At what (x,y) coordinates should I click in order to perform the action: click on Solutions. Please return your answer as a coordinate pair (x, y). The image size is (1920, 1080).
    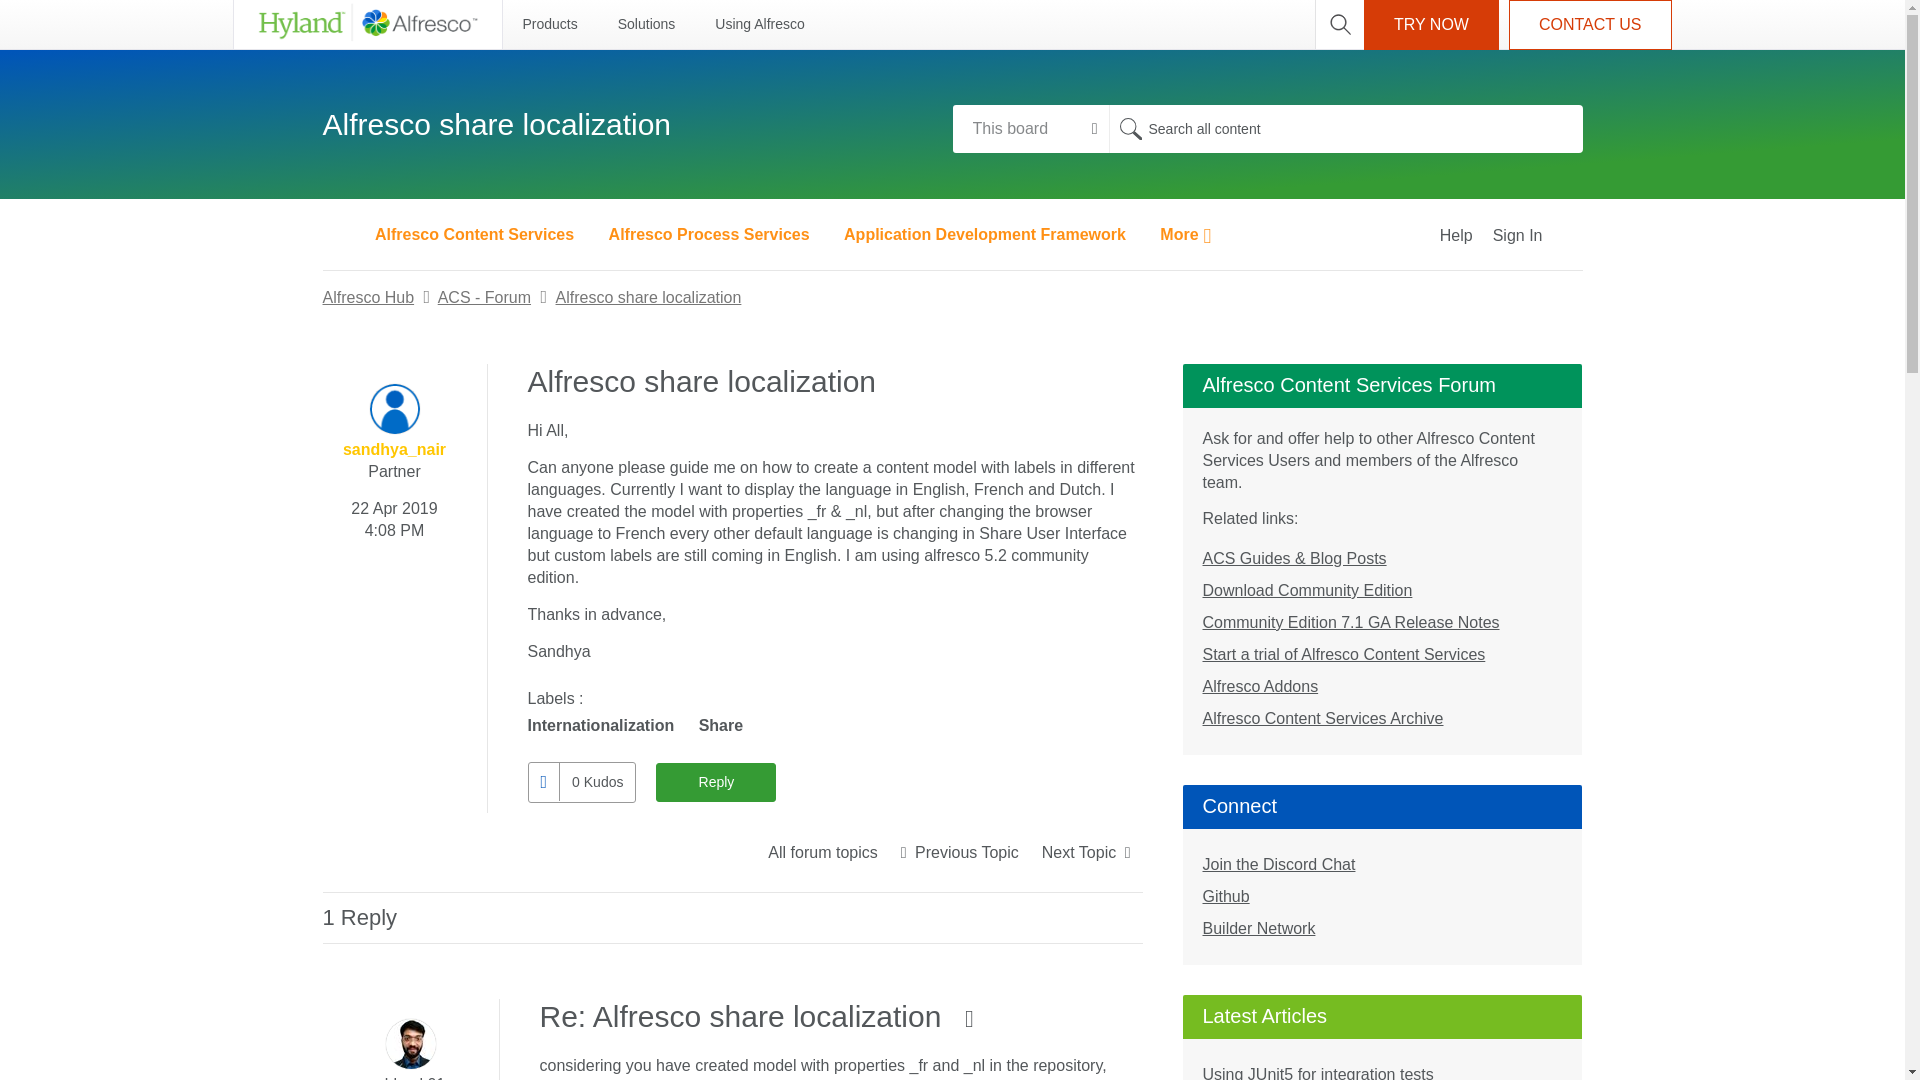
    Looking at the image, I should click on (646, 24).